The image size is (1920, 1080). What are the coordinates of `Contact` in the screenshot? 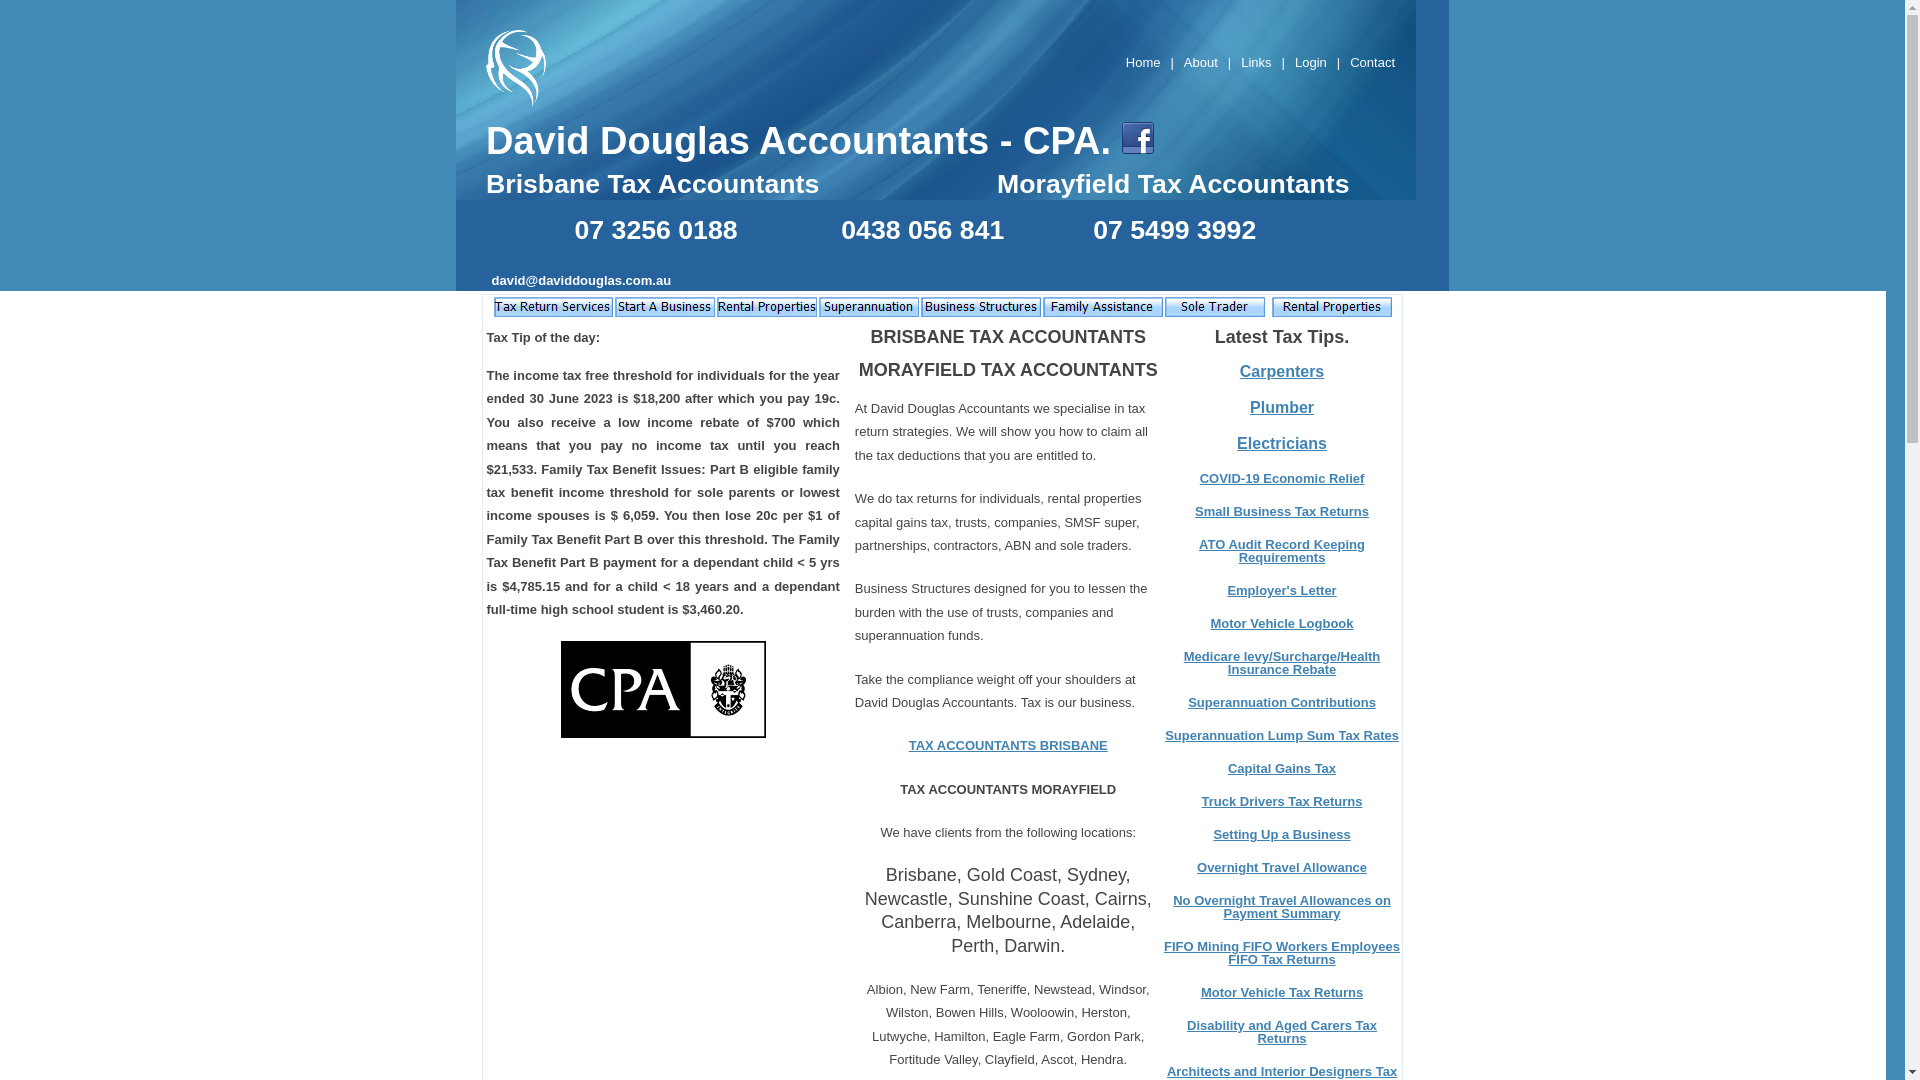 It's located at (1372, 62).